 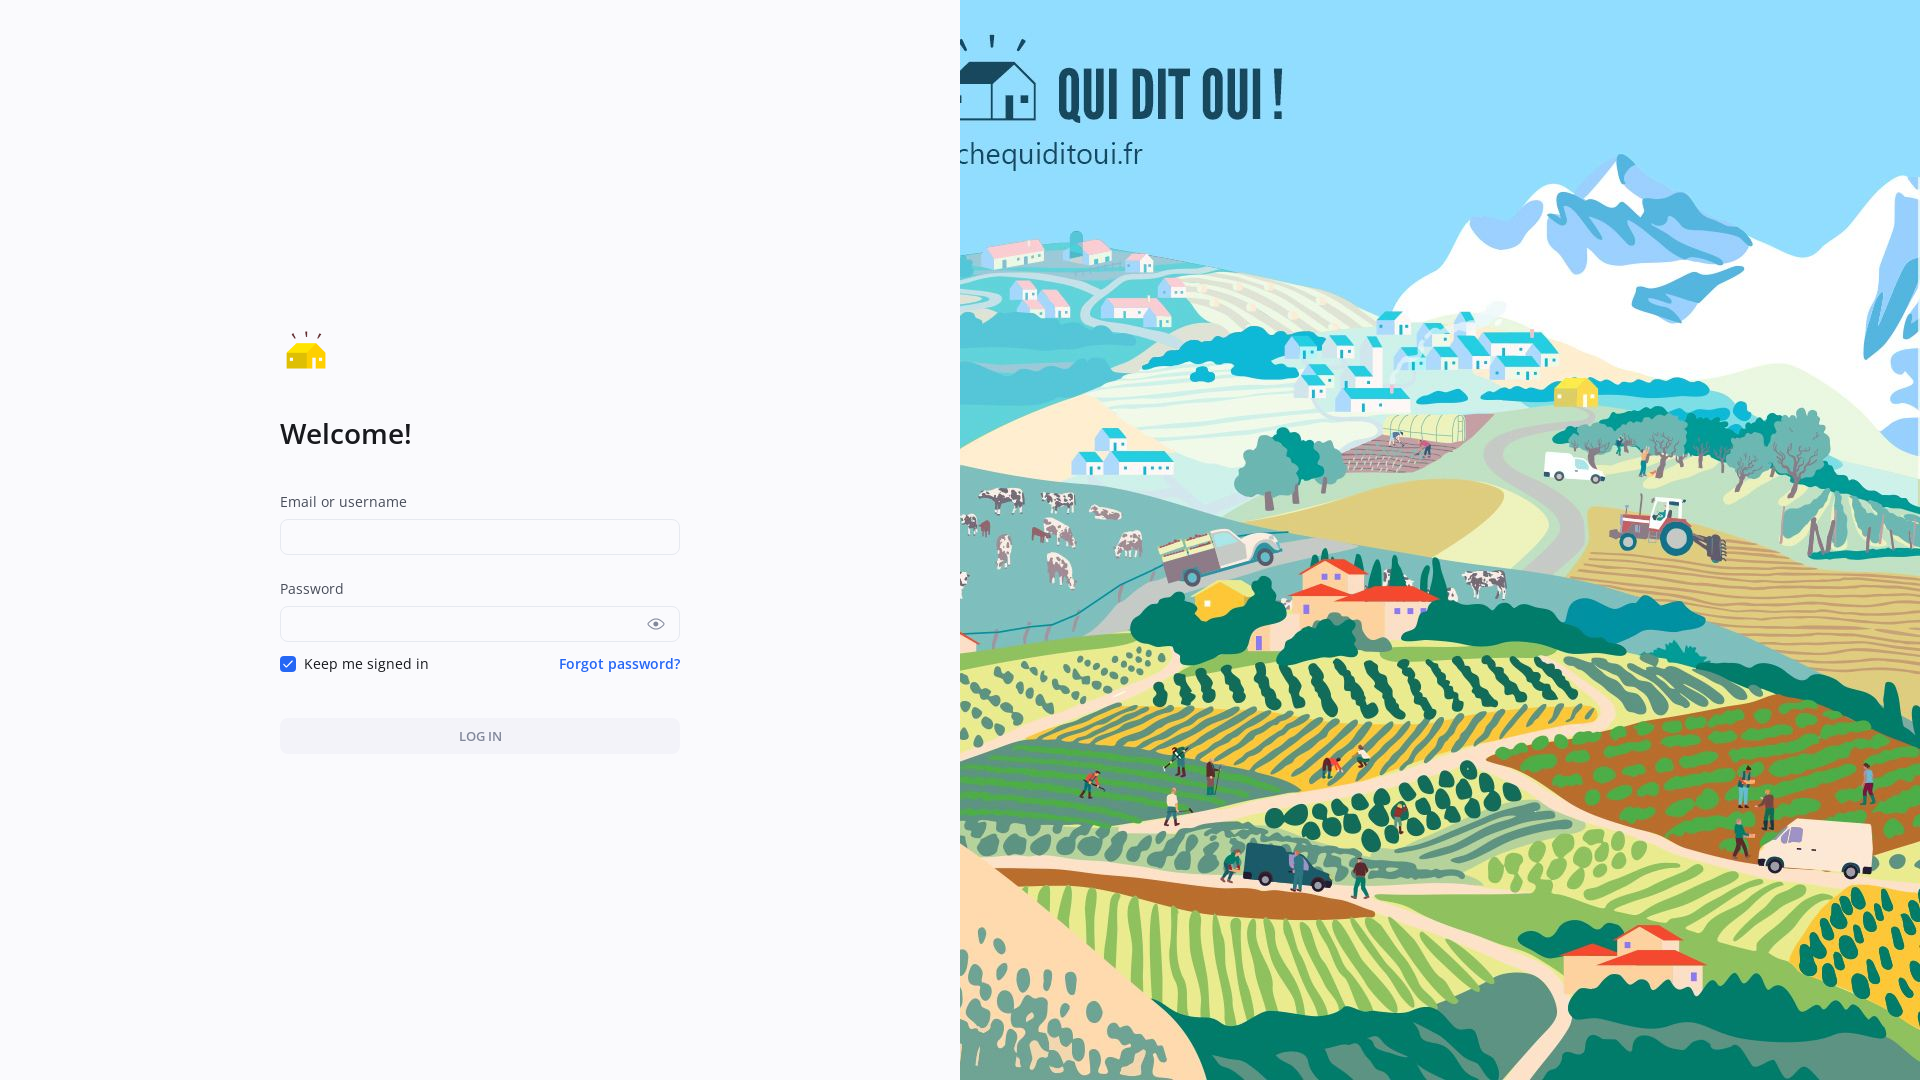 I want to click on LOG IN, so click(x=480, y=736).